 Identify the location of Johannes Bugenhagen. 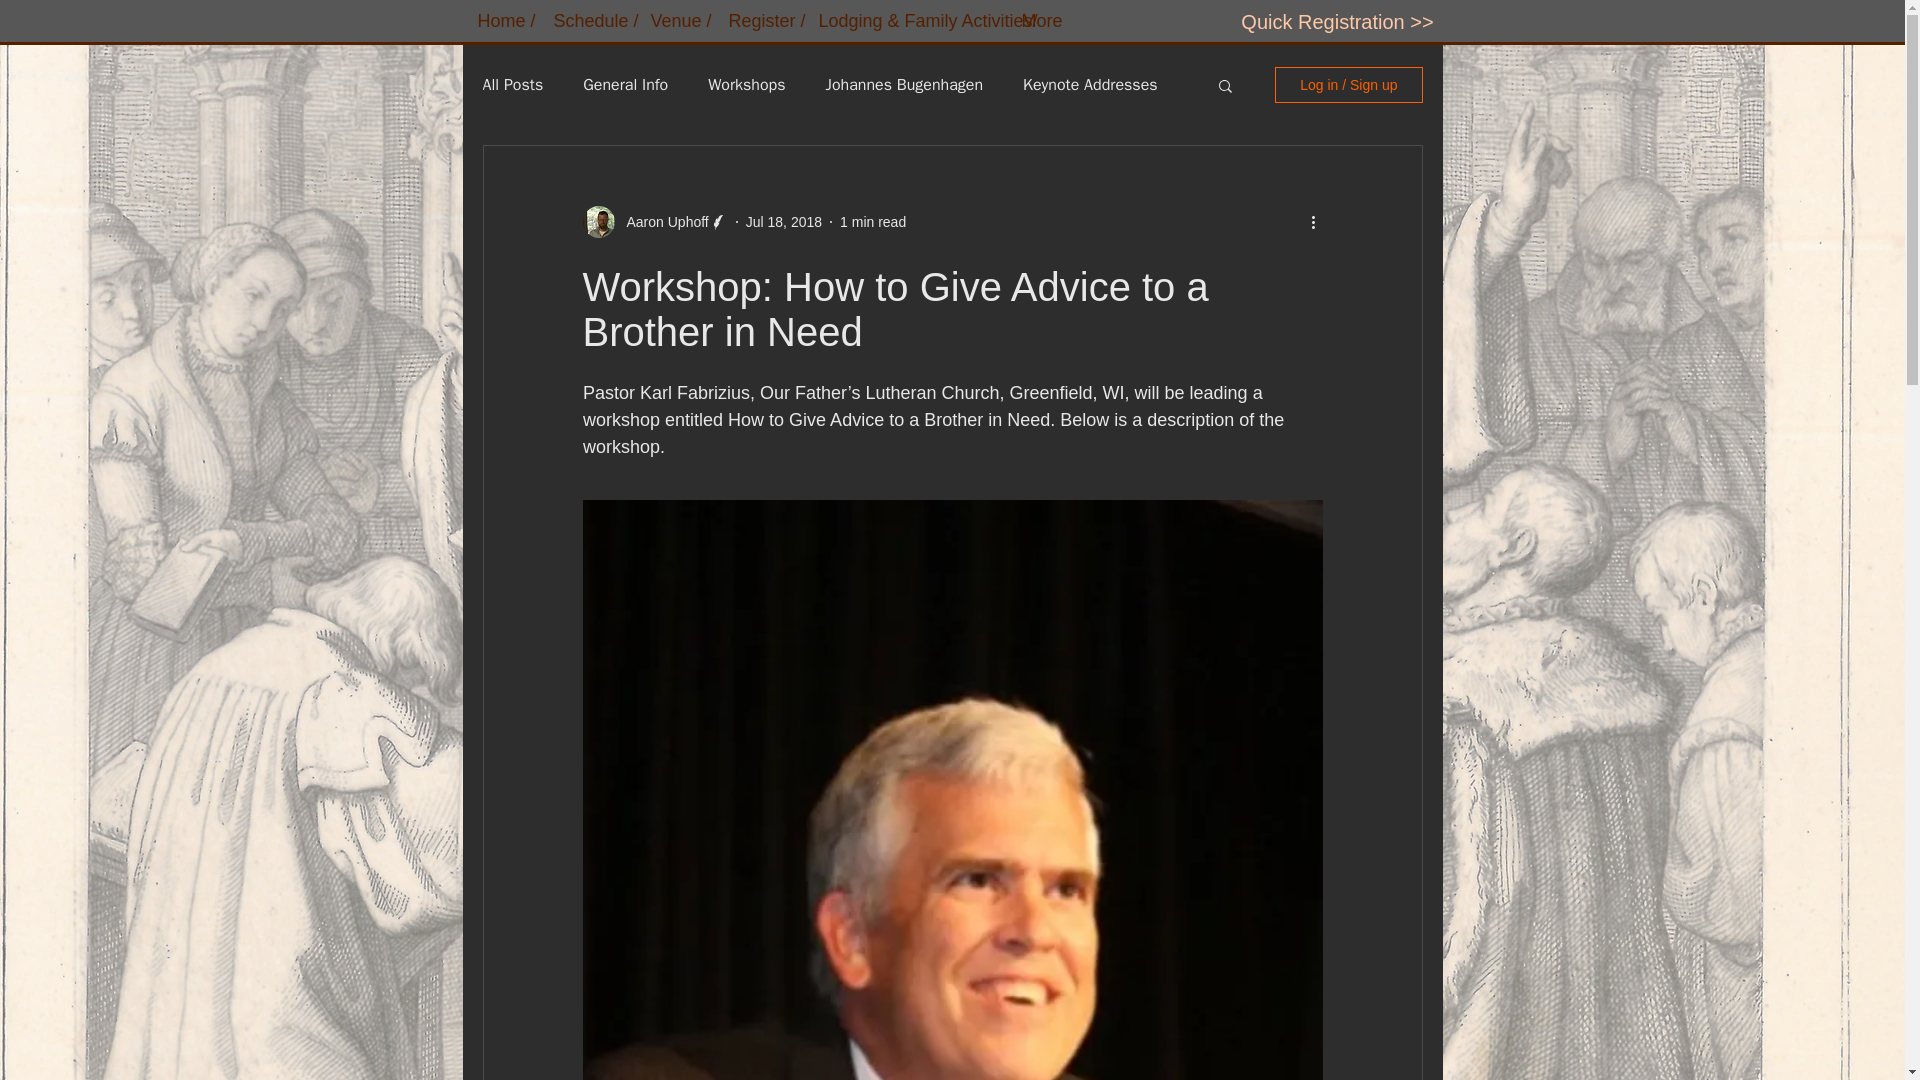
(904, 84).